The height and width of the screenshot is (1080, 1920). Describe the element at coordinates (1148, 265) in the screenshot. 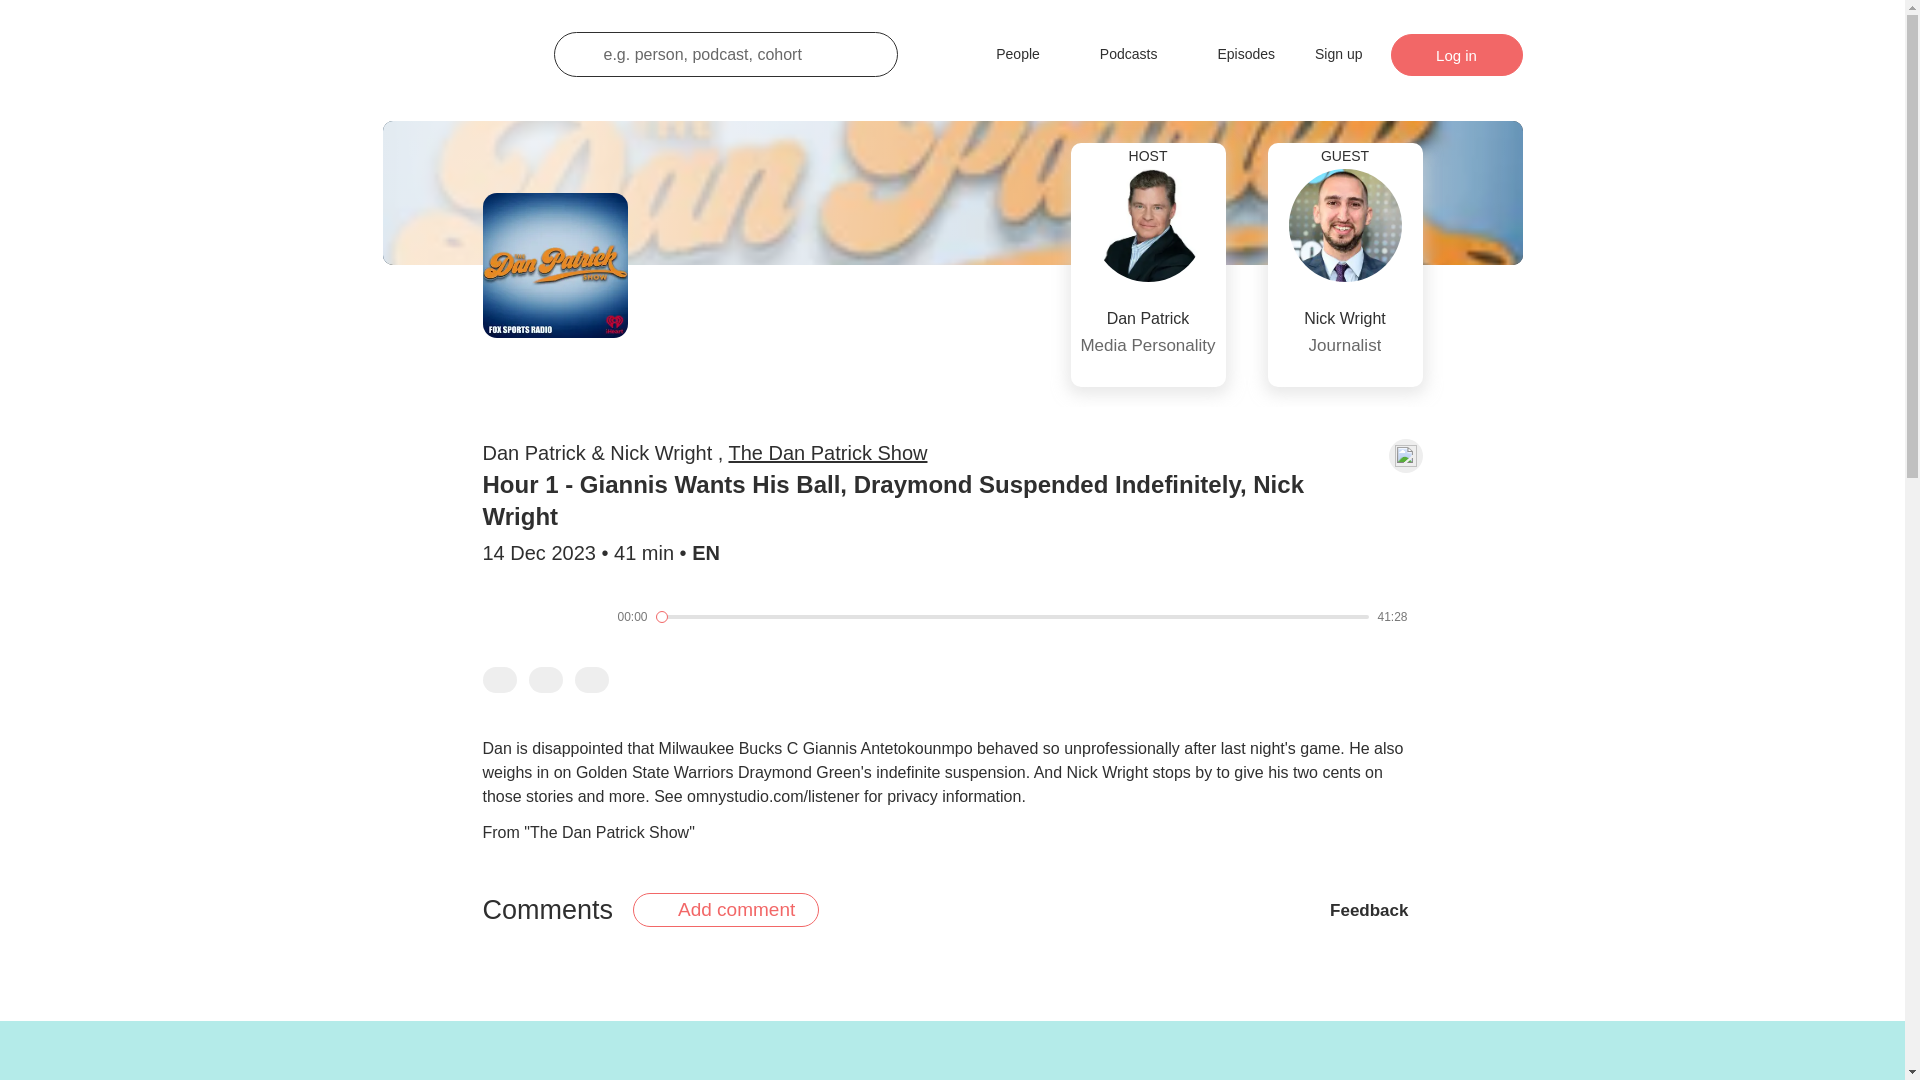

I see `People` at that location.